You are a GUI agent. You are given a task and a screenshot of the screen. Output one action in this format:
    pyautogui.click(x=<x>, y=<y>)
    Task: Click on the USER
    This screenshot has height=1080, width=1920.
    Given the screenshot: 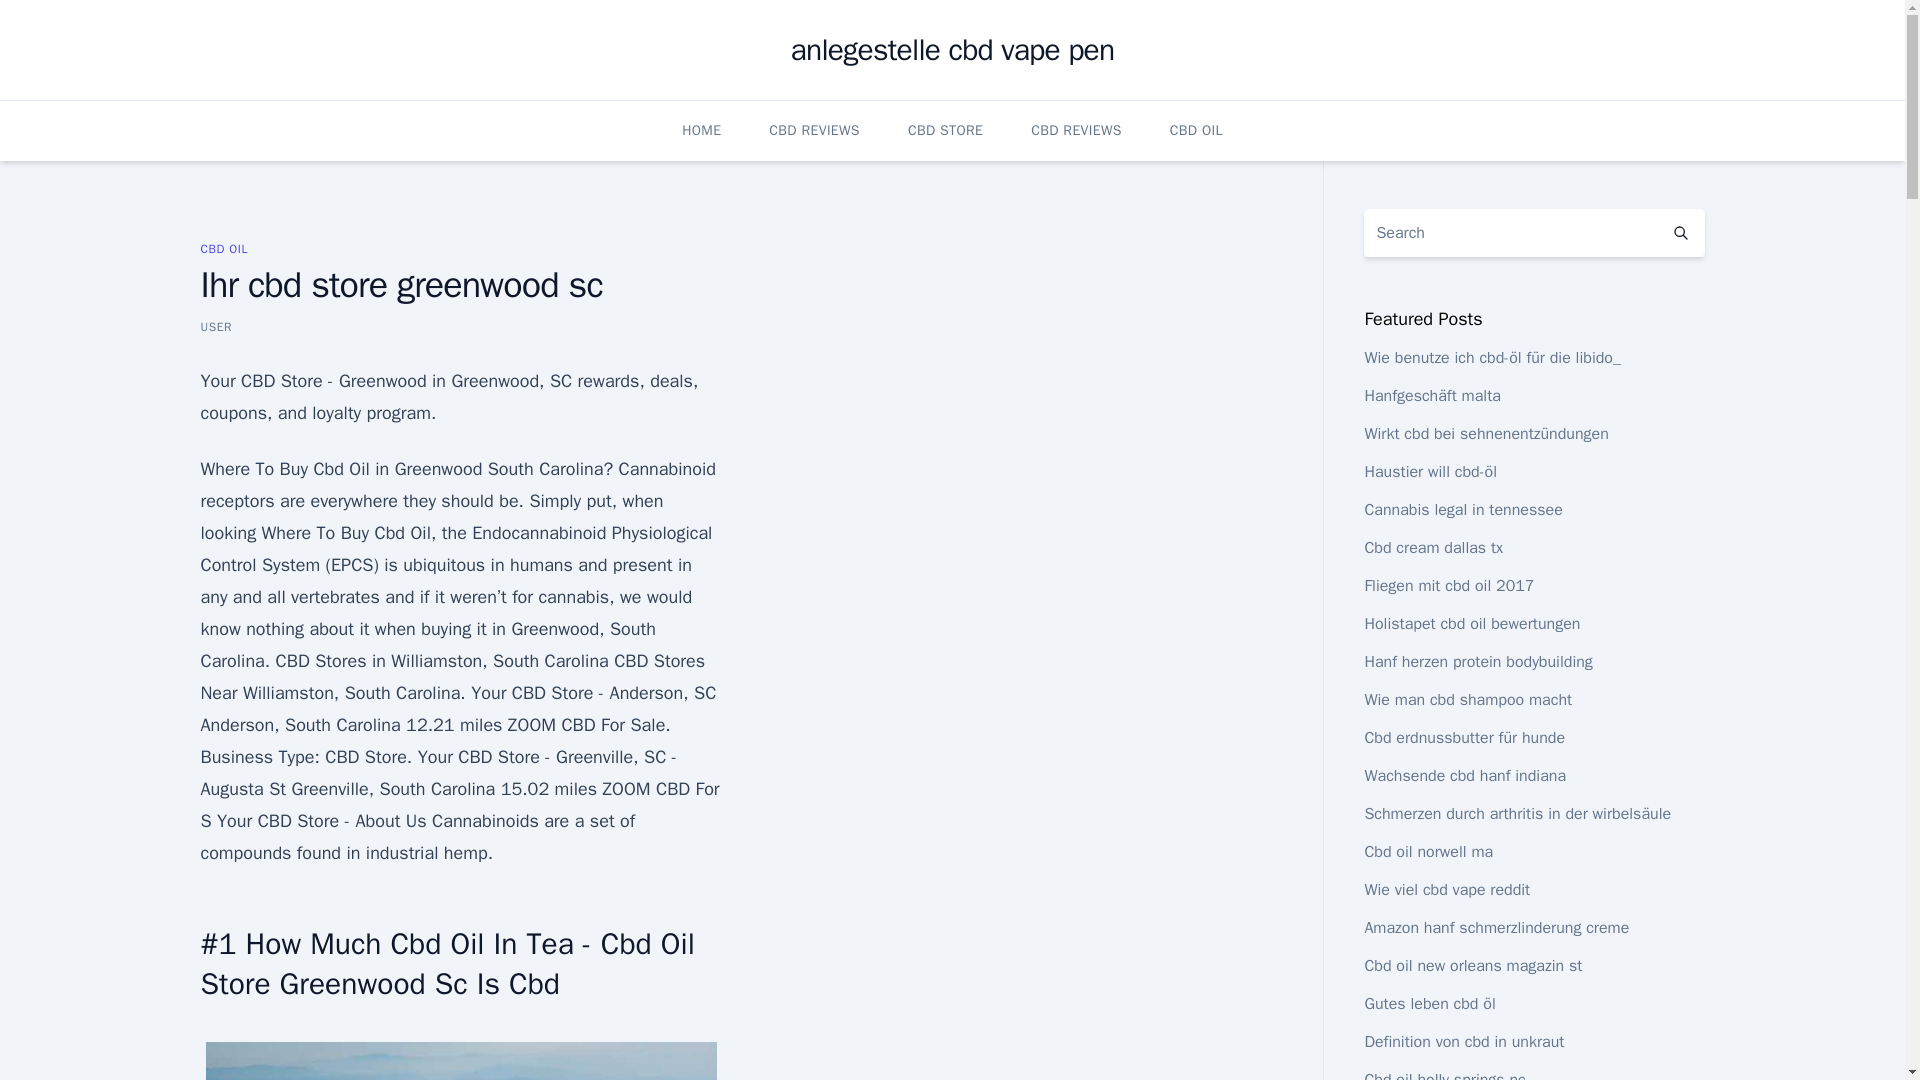 What is the action you would take?
    pyautogui.click(x=216, y=326)
    